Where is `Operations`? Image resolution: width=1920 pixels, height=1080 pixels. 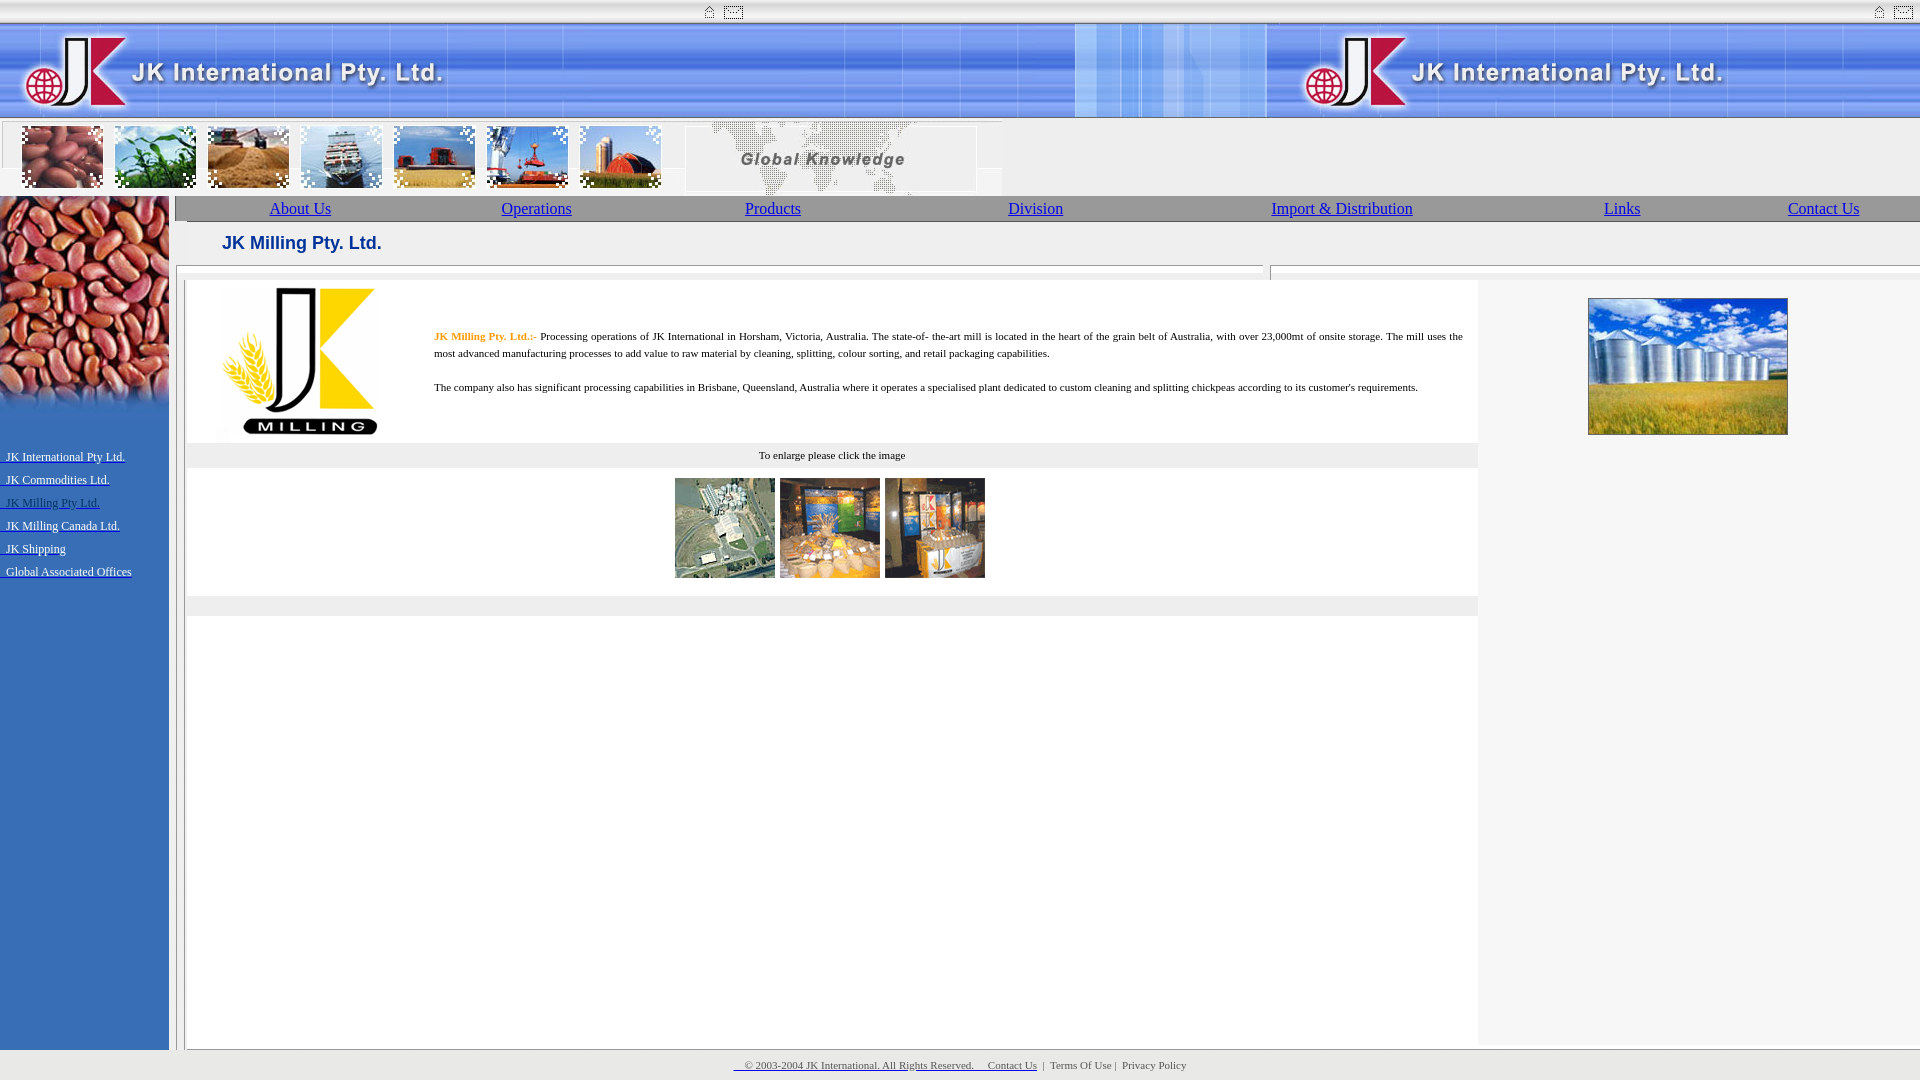 Operations is located at coordinates (537, 208).